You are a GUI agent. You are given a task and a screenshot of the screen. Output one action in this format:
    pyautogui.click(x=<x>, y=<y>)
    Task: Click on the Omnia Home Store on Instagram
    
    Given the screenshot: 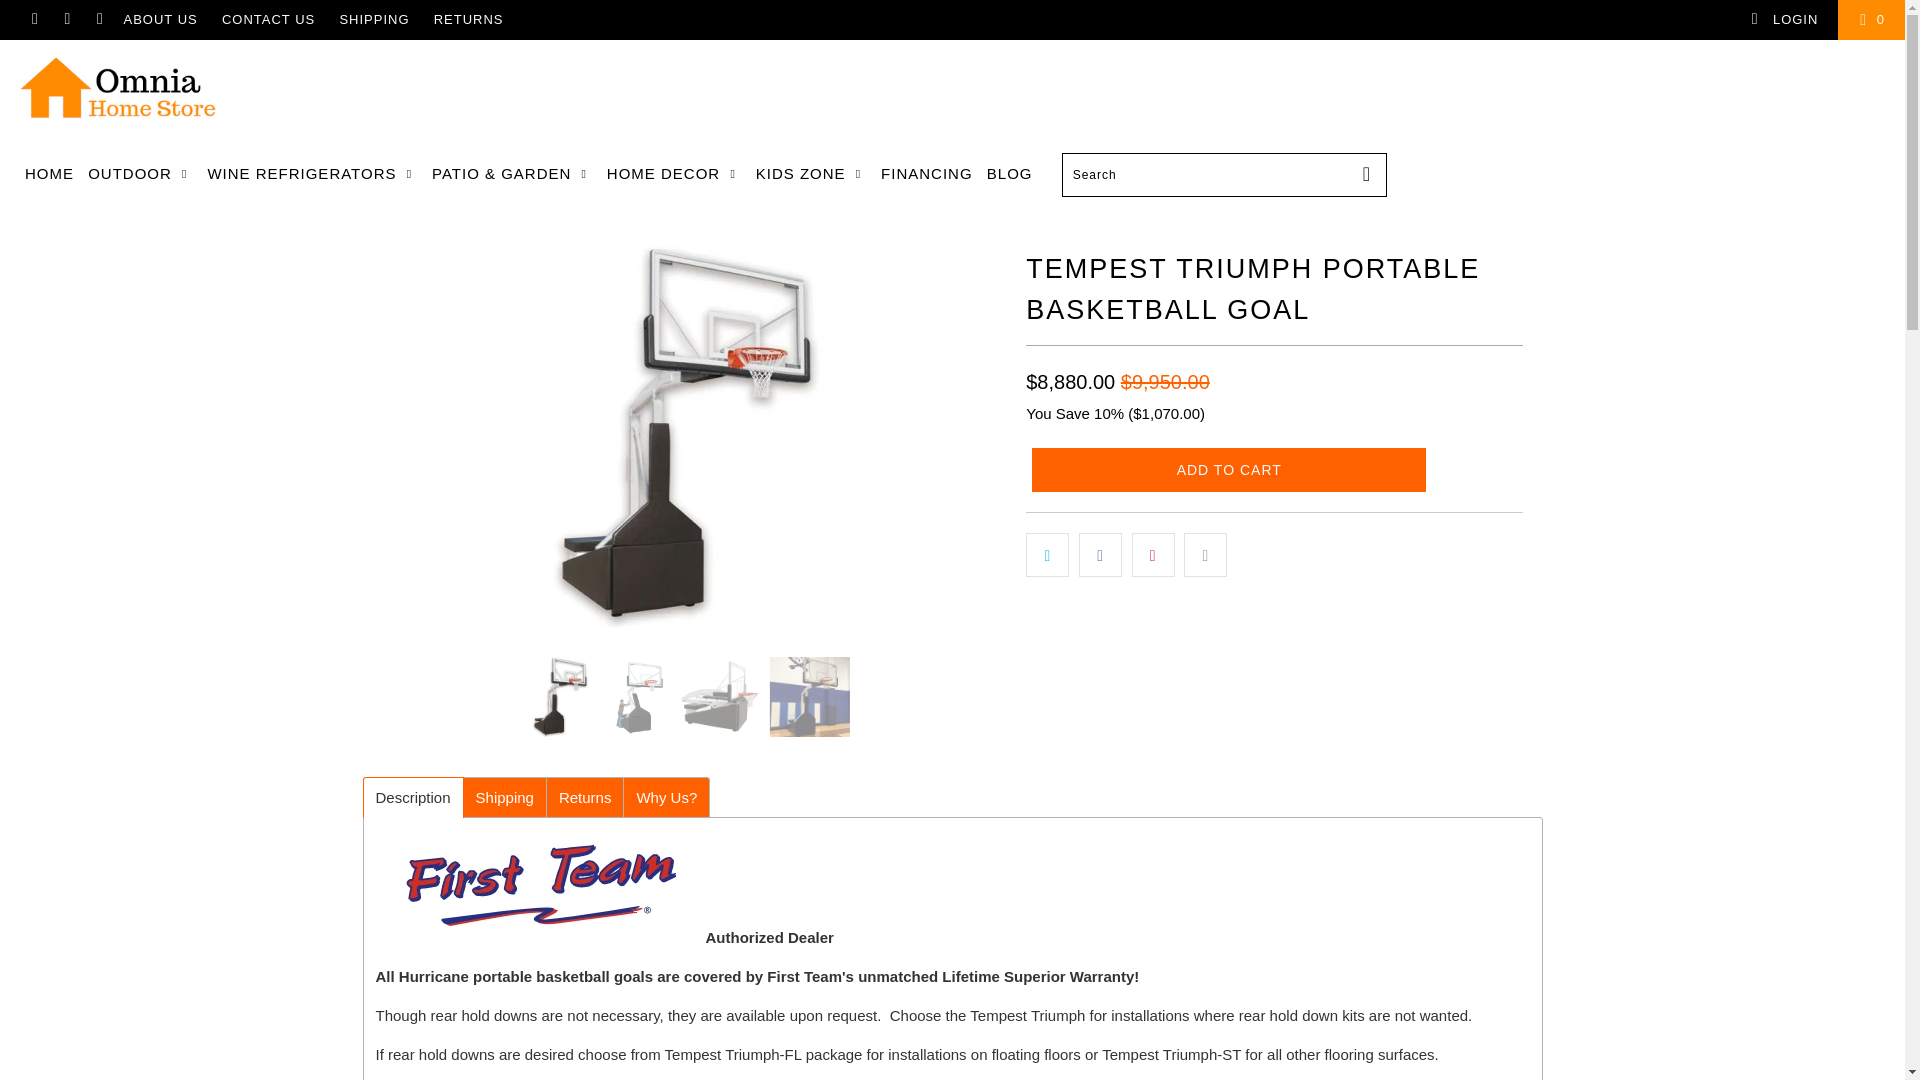 What is the action you would take?
    pyautogui.click(x=98, y=19)
    